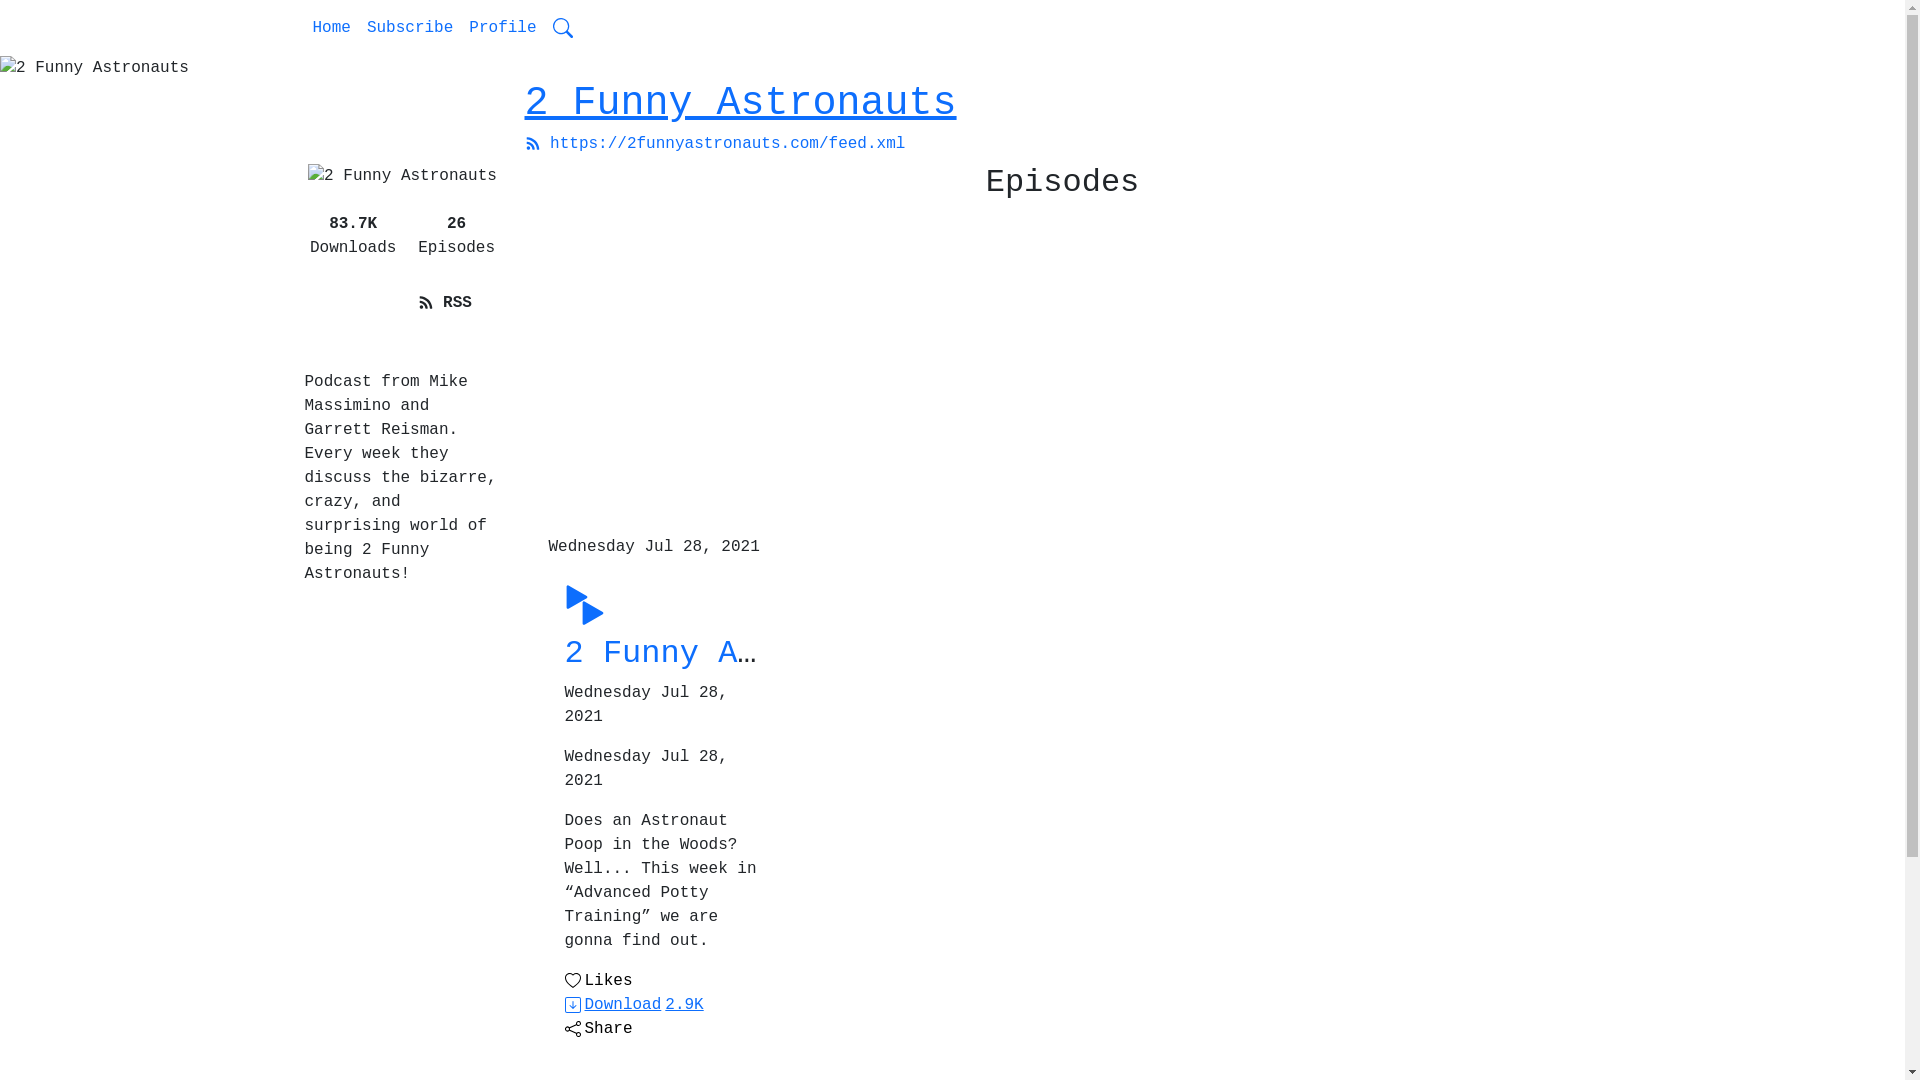 This screenshot has width=1920, height=1080. Describe the element at coordinates (598, 1029) in the screenshot. I see `Share` at that location.